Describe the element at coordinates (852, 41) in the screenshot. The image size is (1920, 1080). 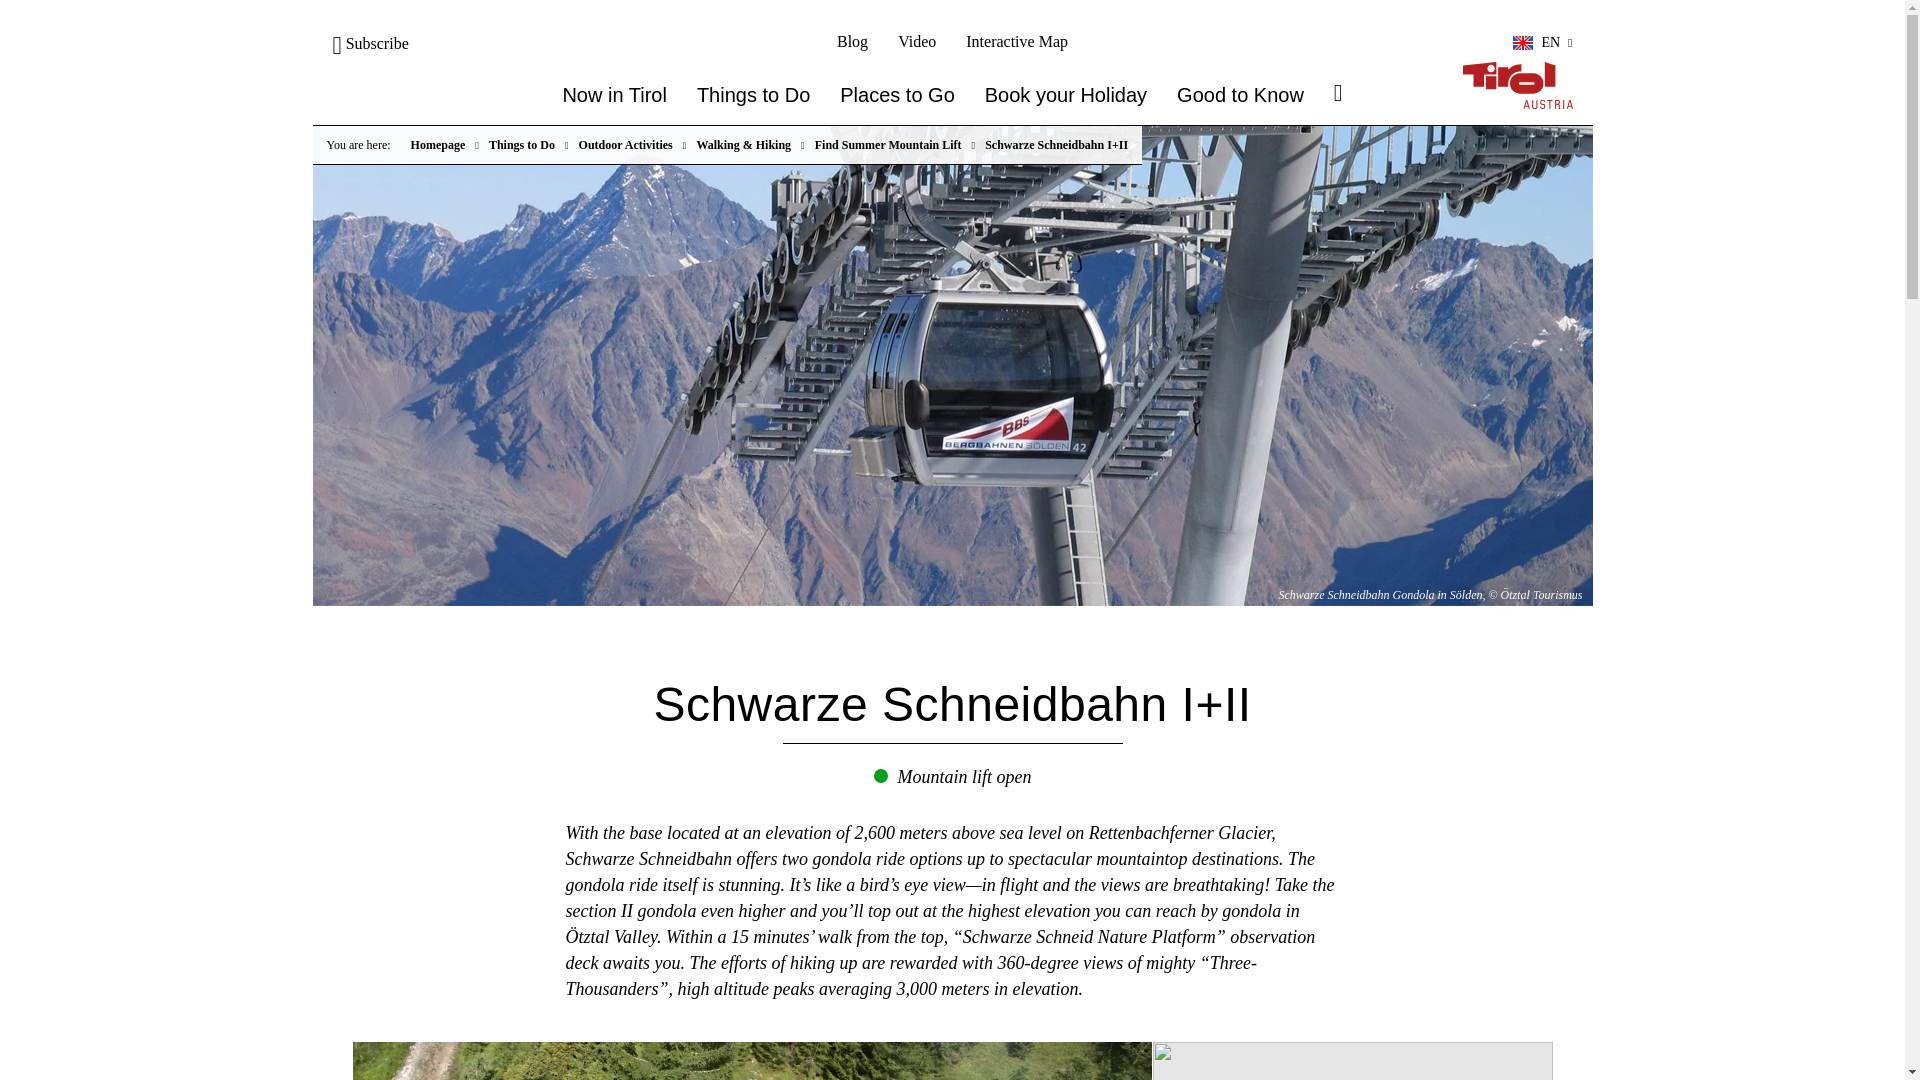
I see `Blog` at that location.